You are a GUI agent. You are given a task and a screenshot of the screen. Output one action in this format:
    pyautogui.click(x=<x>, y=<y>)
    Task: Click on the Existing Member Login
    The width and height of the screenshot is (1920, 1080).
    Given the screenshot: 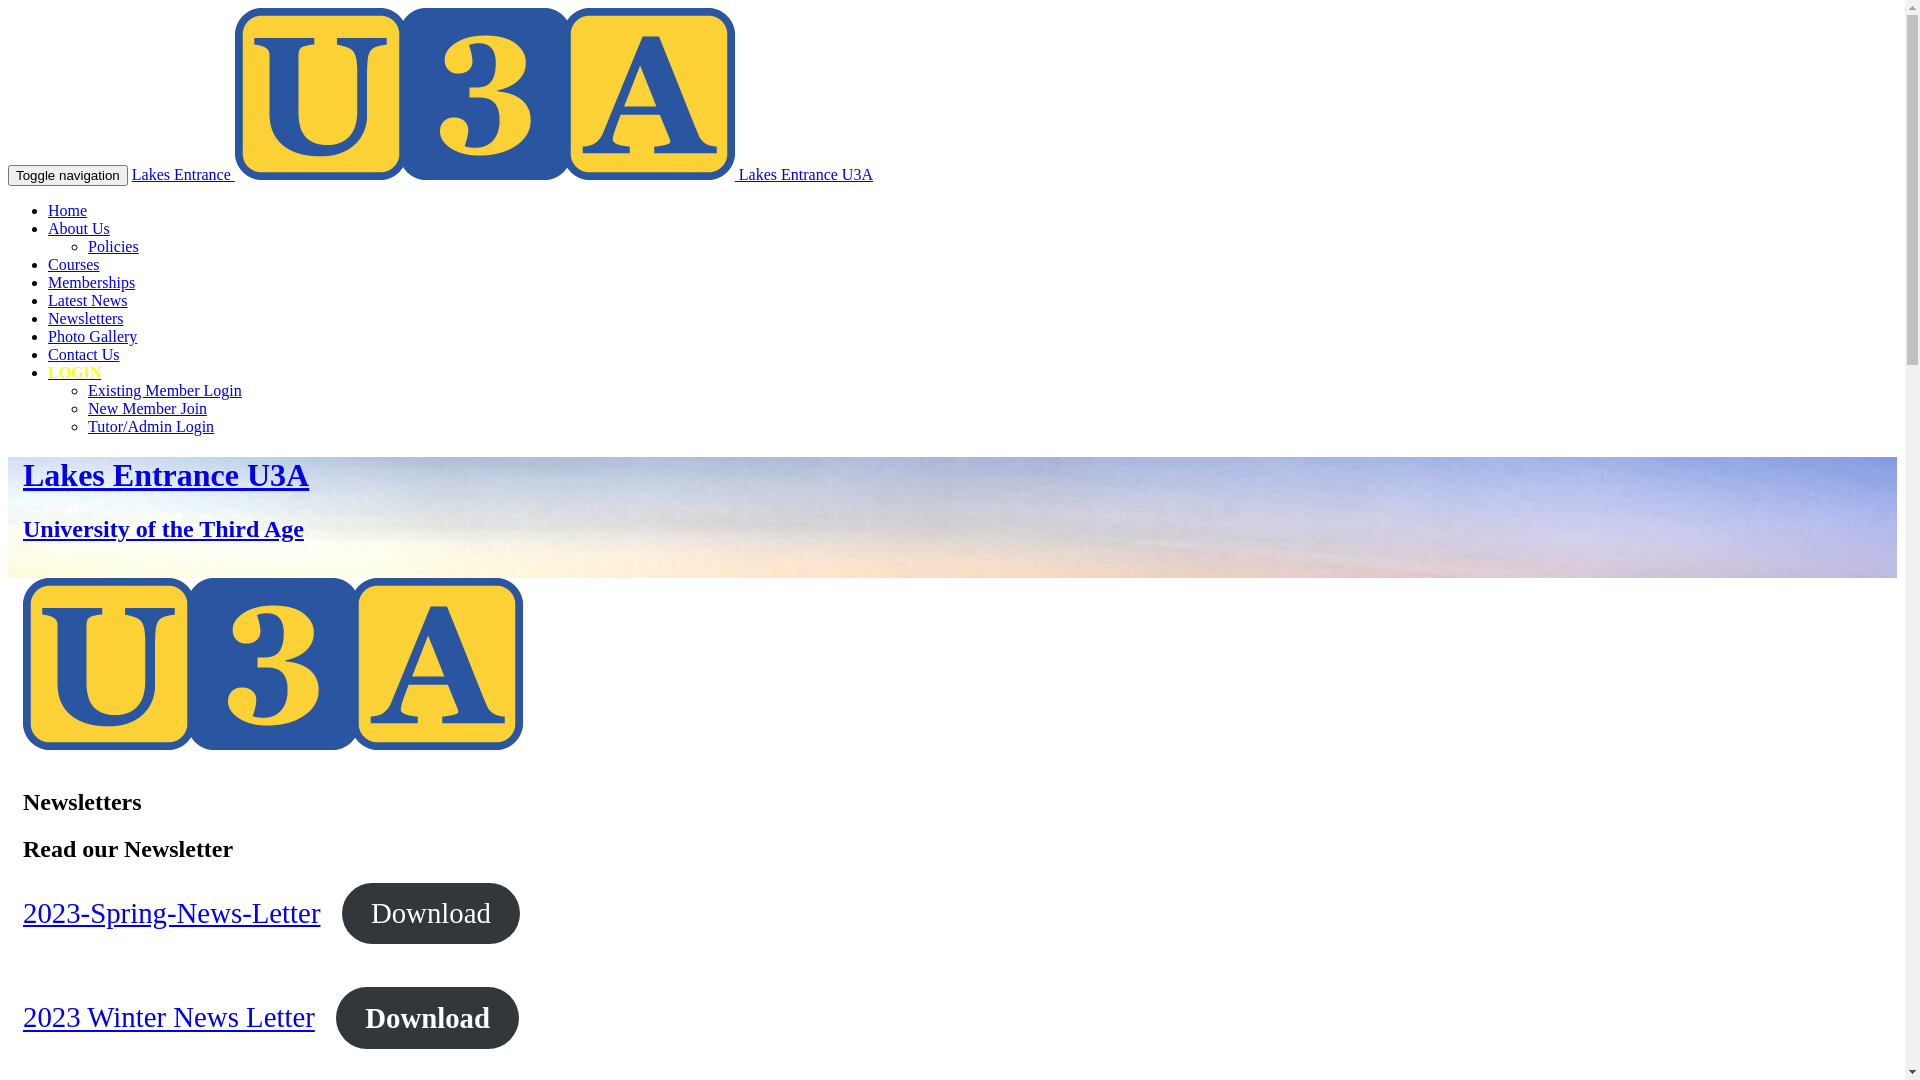 What is the action you would take?
    pyautogui.click(x=165, y=390)
    